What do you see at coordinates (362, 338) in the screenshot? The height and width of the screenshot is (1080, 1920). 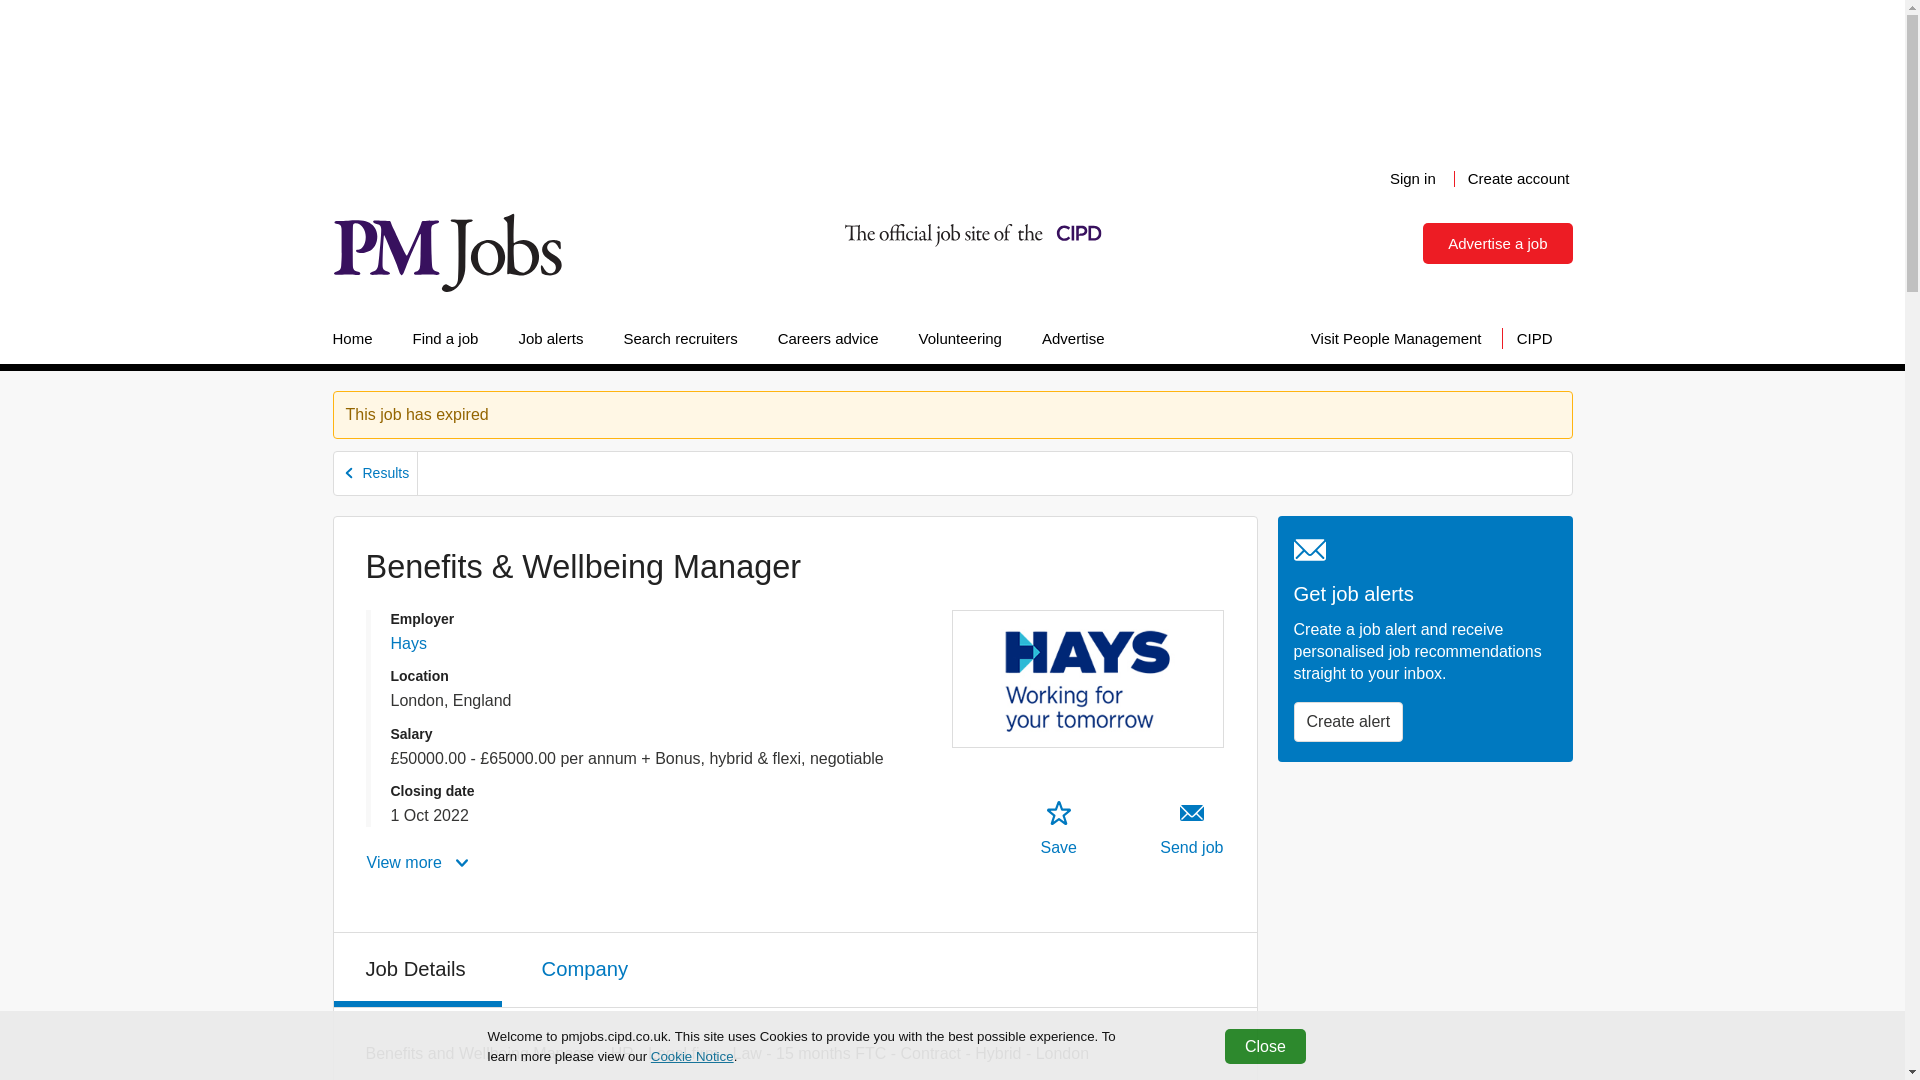 I see `Home` at bounding box center [362, 338].